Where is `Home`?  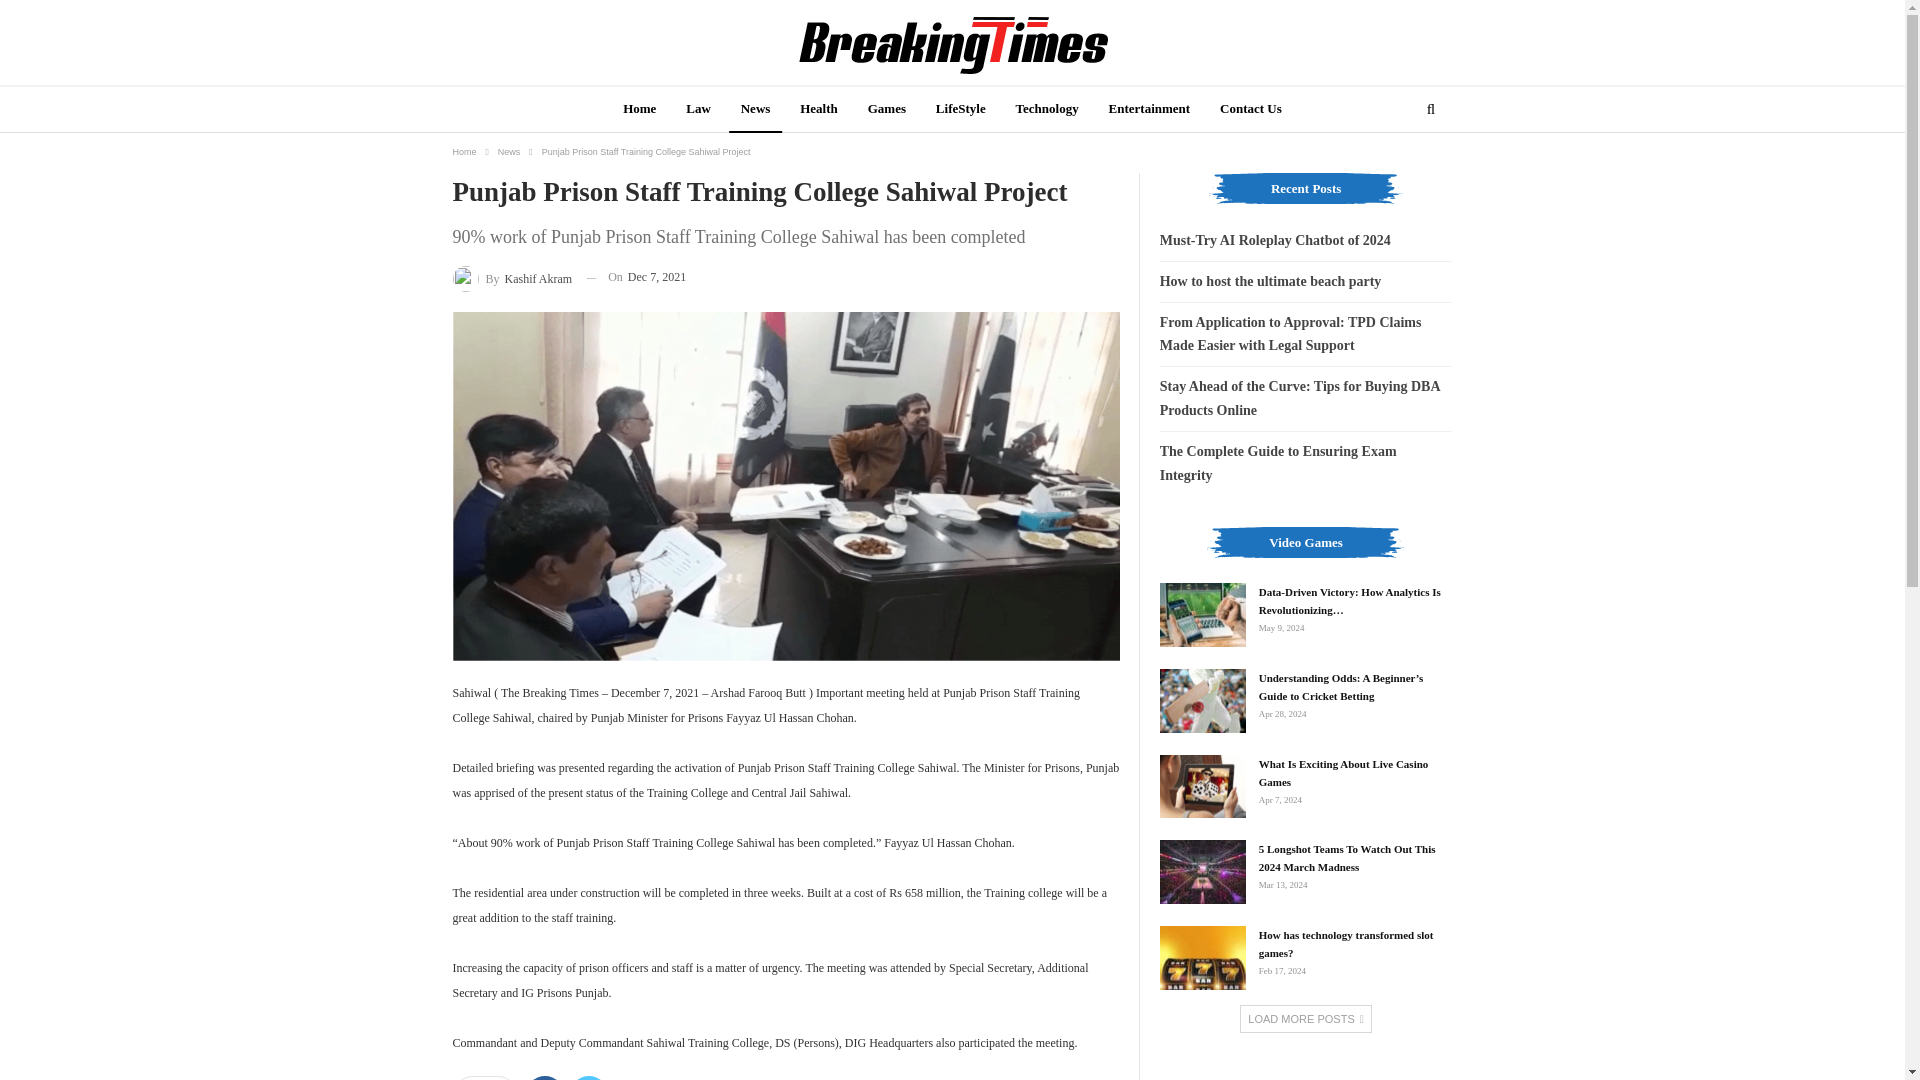 Home is located at coordinates (464, 152).